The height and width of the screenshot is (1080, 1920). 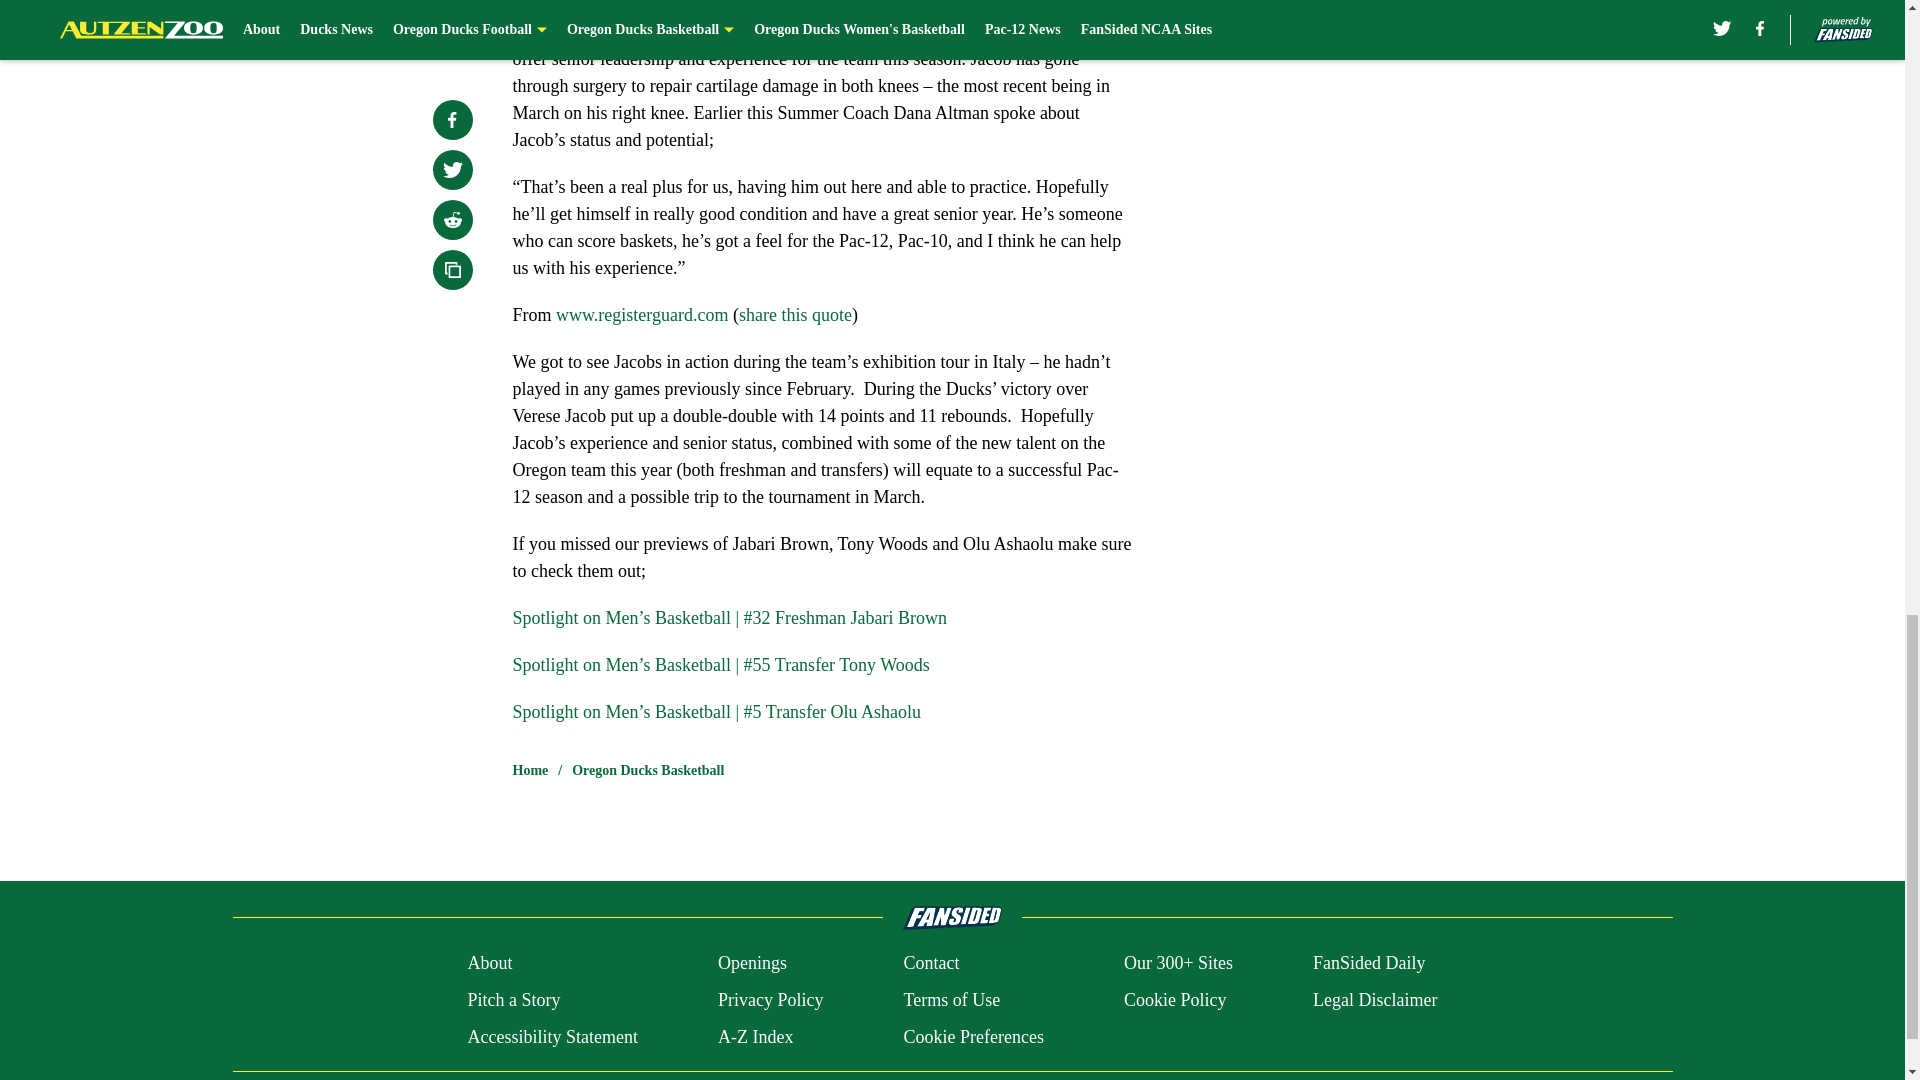 What do you see at coordinates (770, 1000) in the screenshot?
I see `Privacy Policy` at bounding box center [770, 1000].